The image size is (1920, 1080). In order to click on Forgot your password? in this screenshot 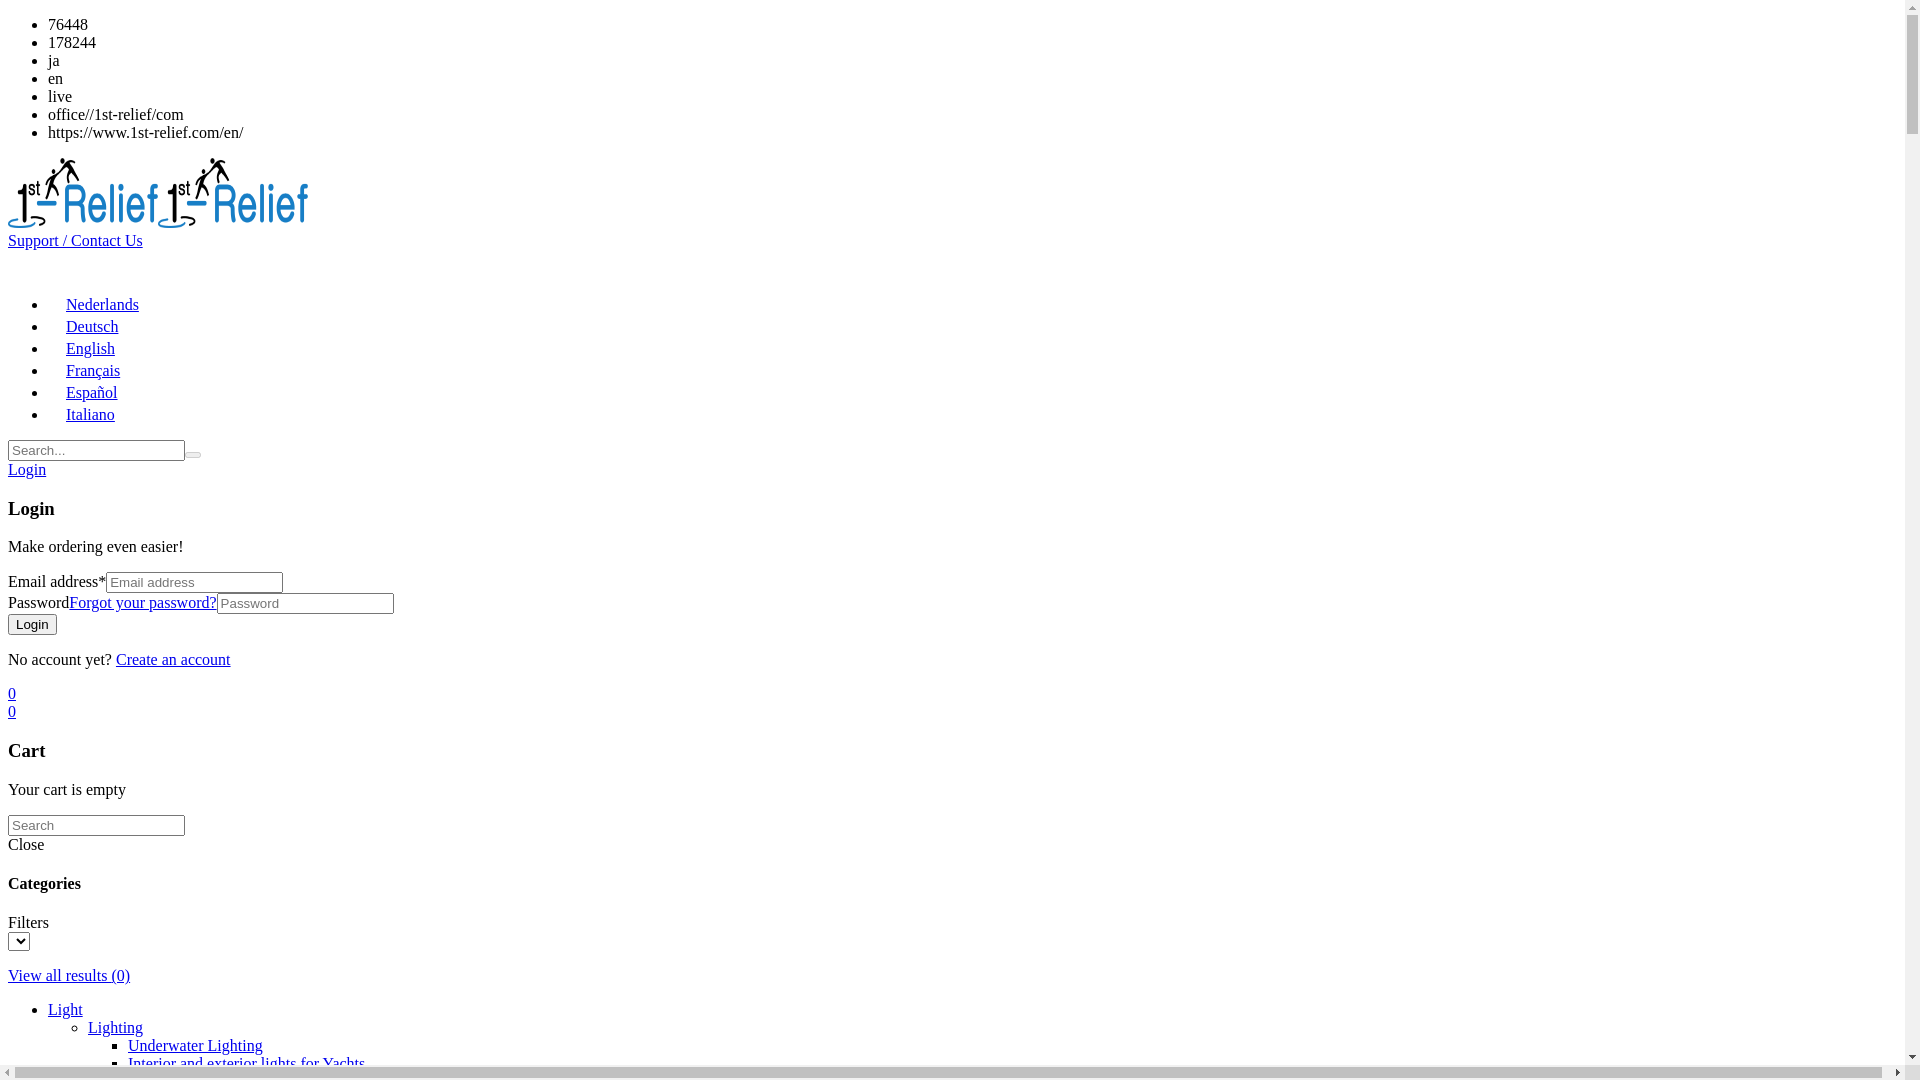, I will do `click(142, 602)`.